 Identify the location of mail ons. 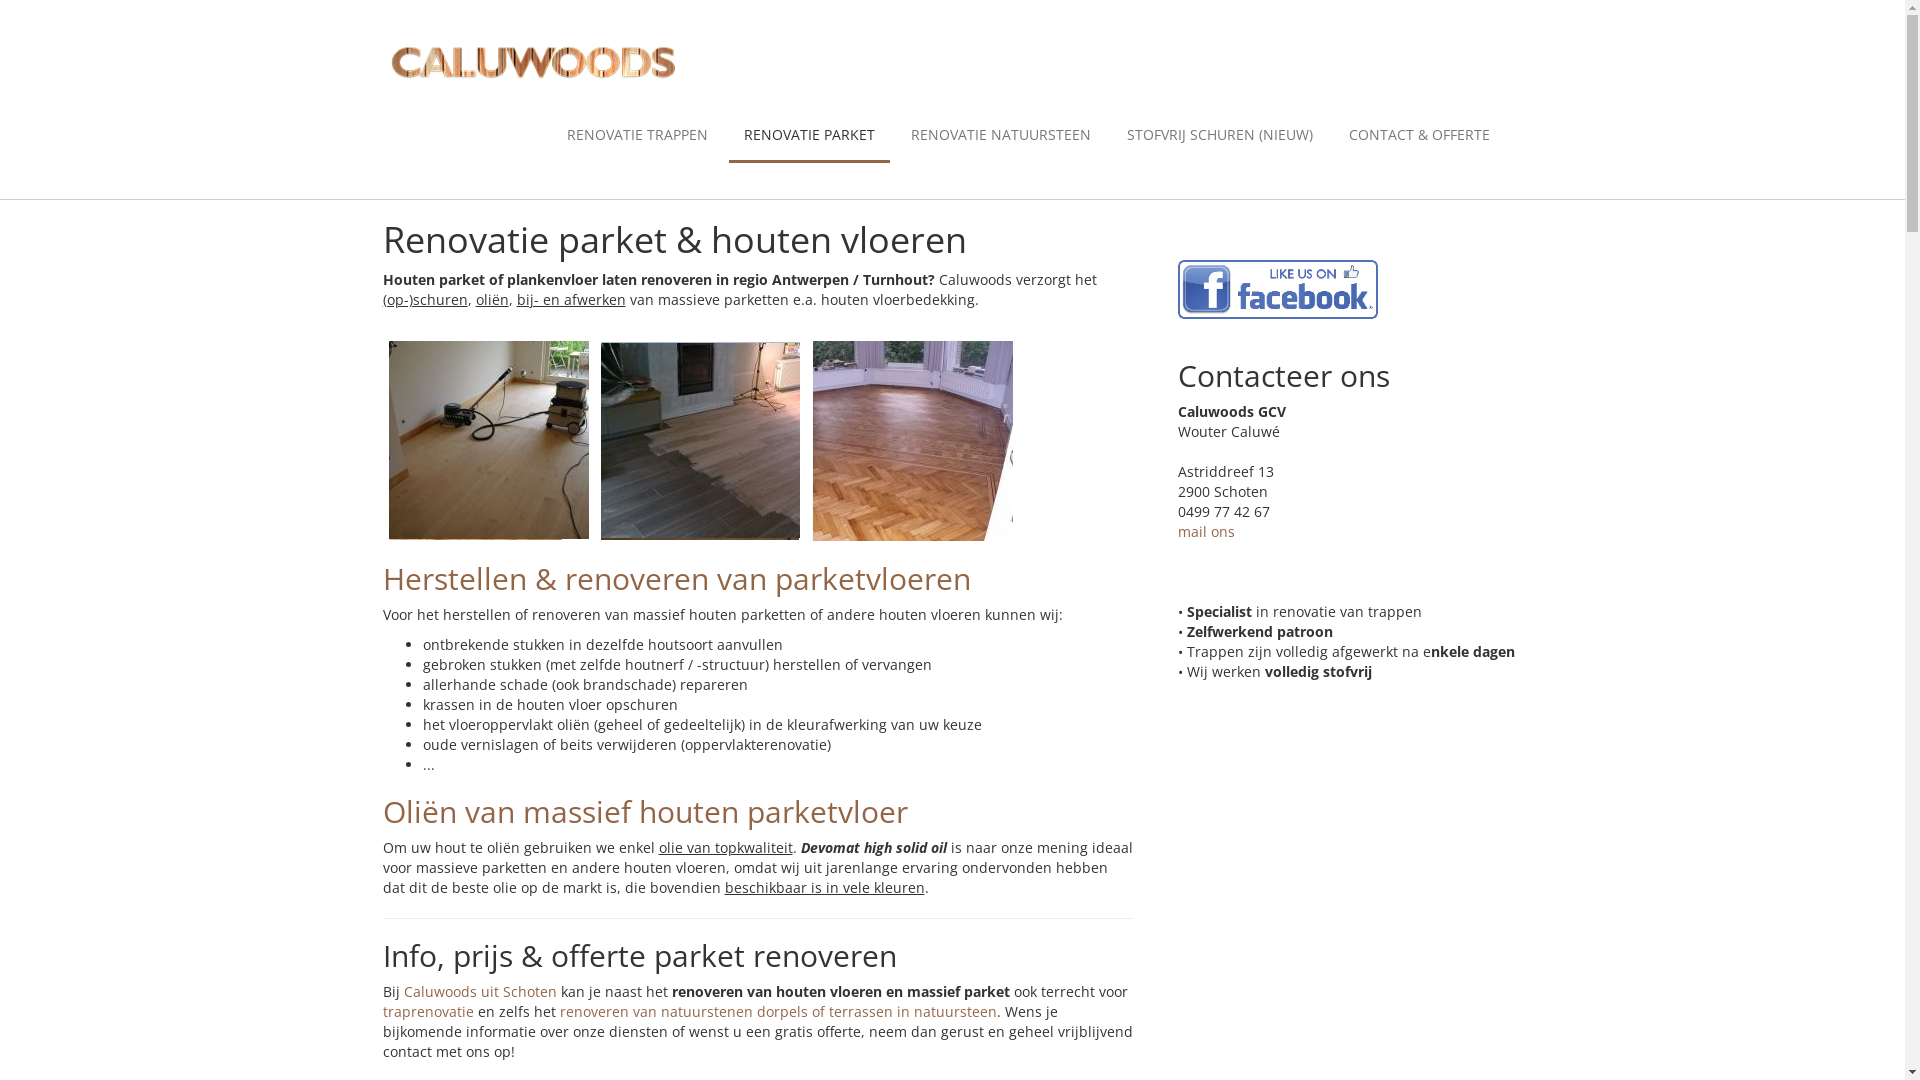
(1206, 532).